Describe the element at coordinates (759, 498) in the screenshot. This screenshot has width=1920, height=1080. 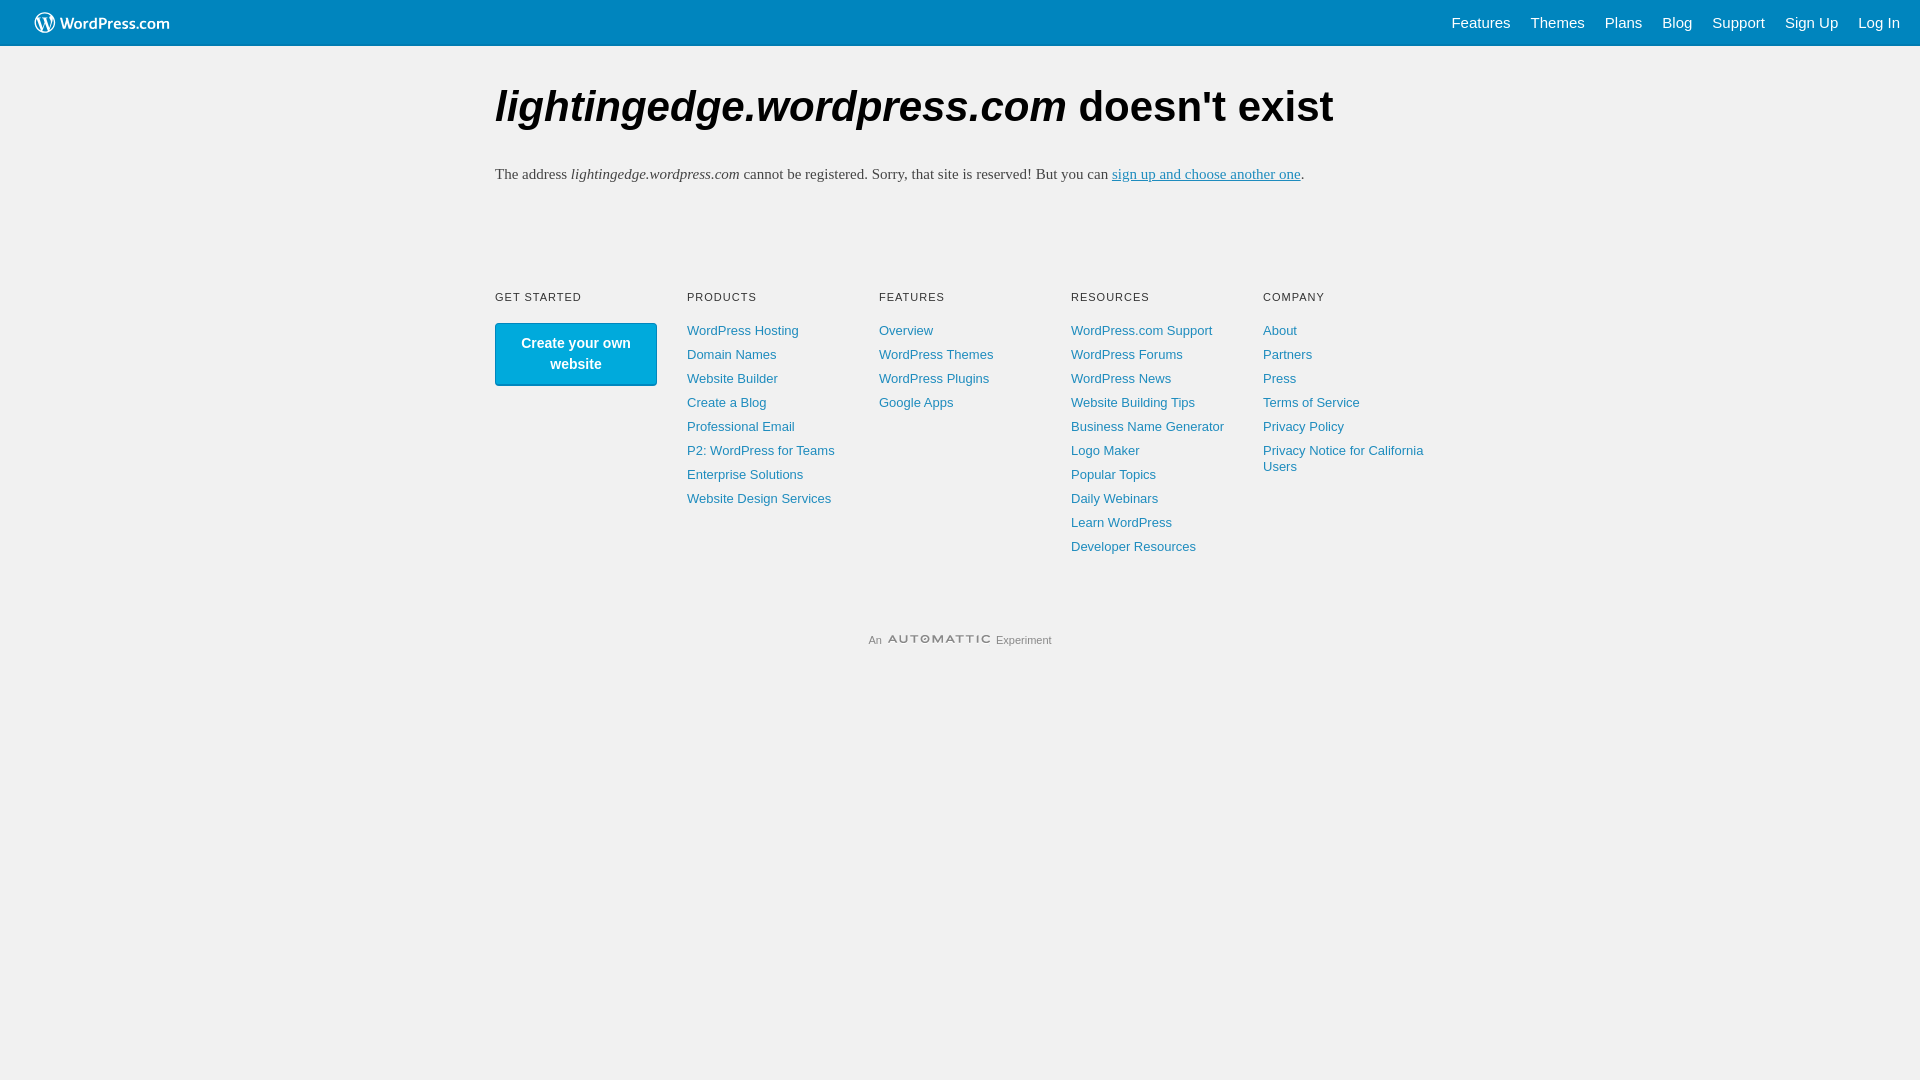
I see `Website Design Services` at that location.